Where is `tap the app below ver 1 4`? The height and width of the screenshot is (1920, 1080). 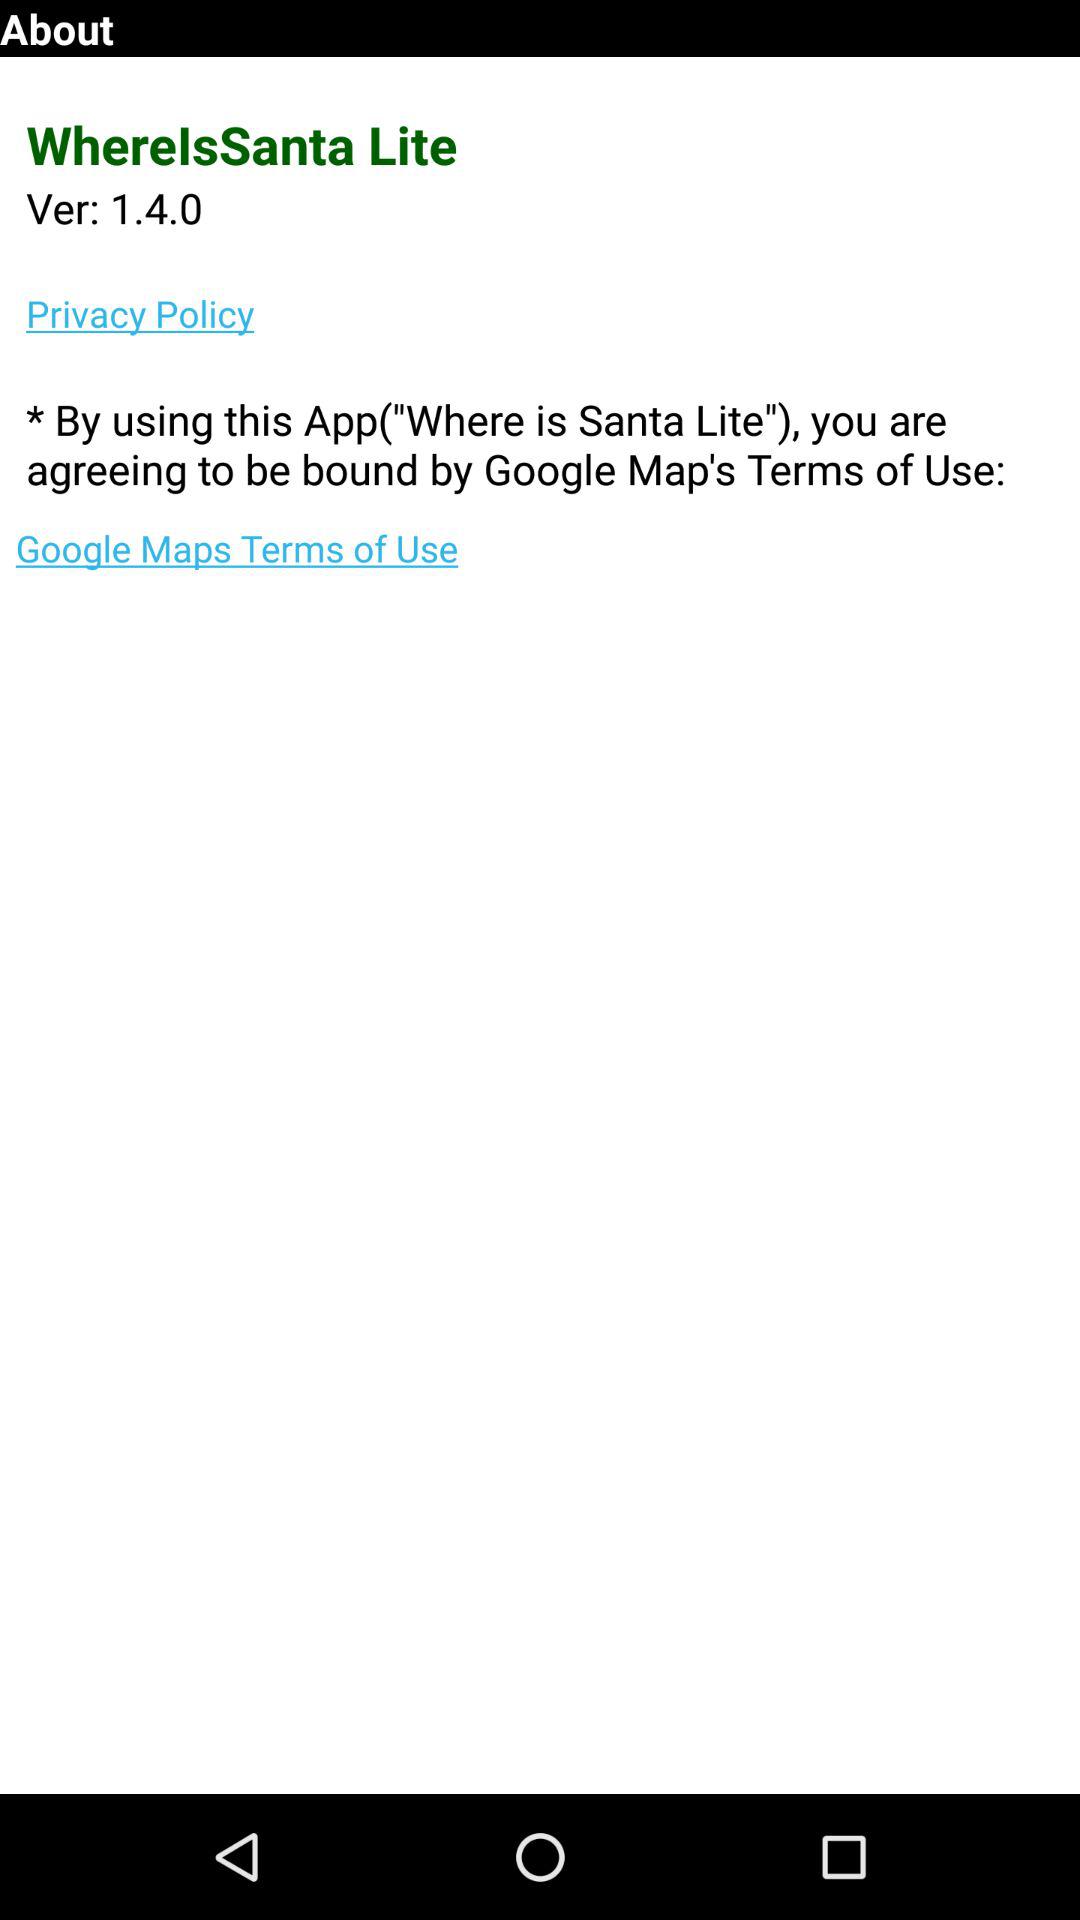
tap the app below ver 1 4 is located at coordinates (553, 313).